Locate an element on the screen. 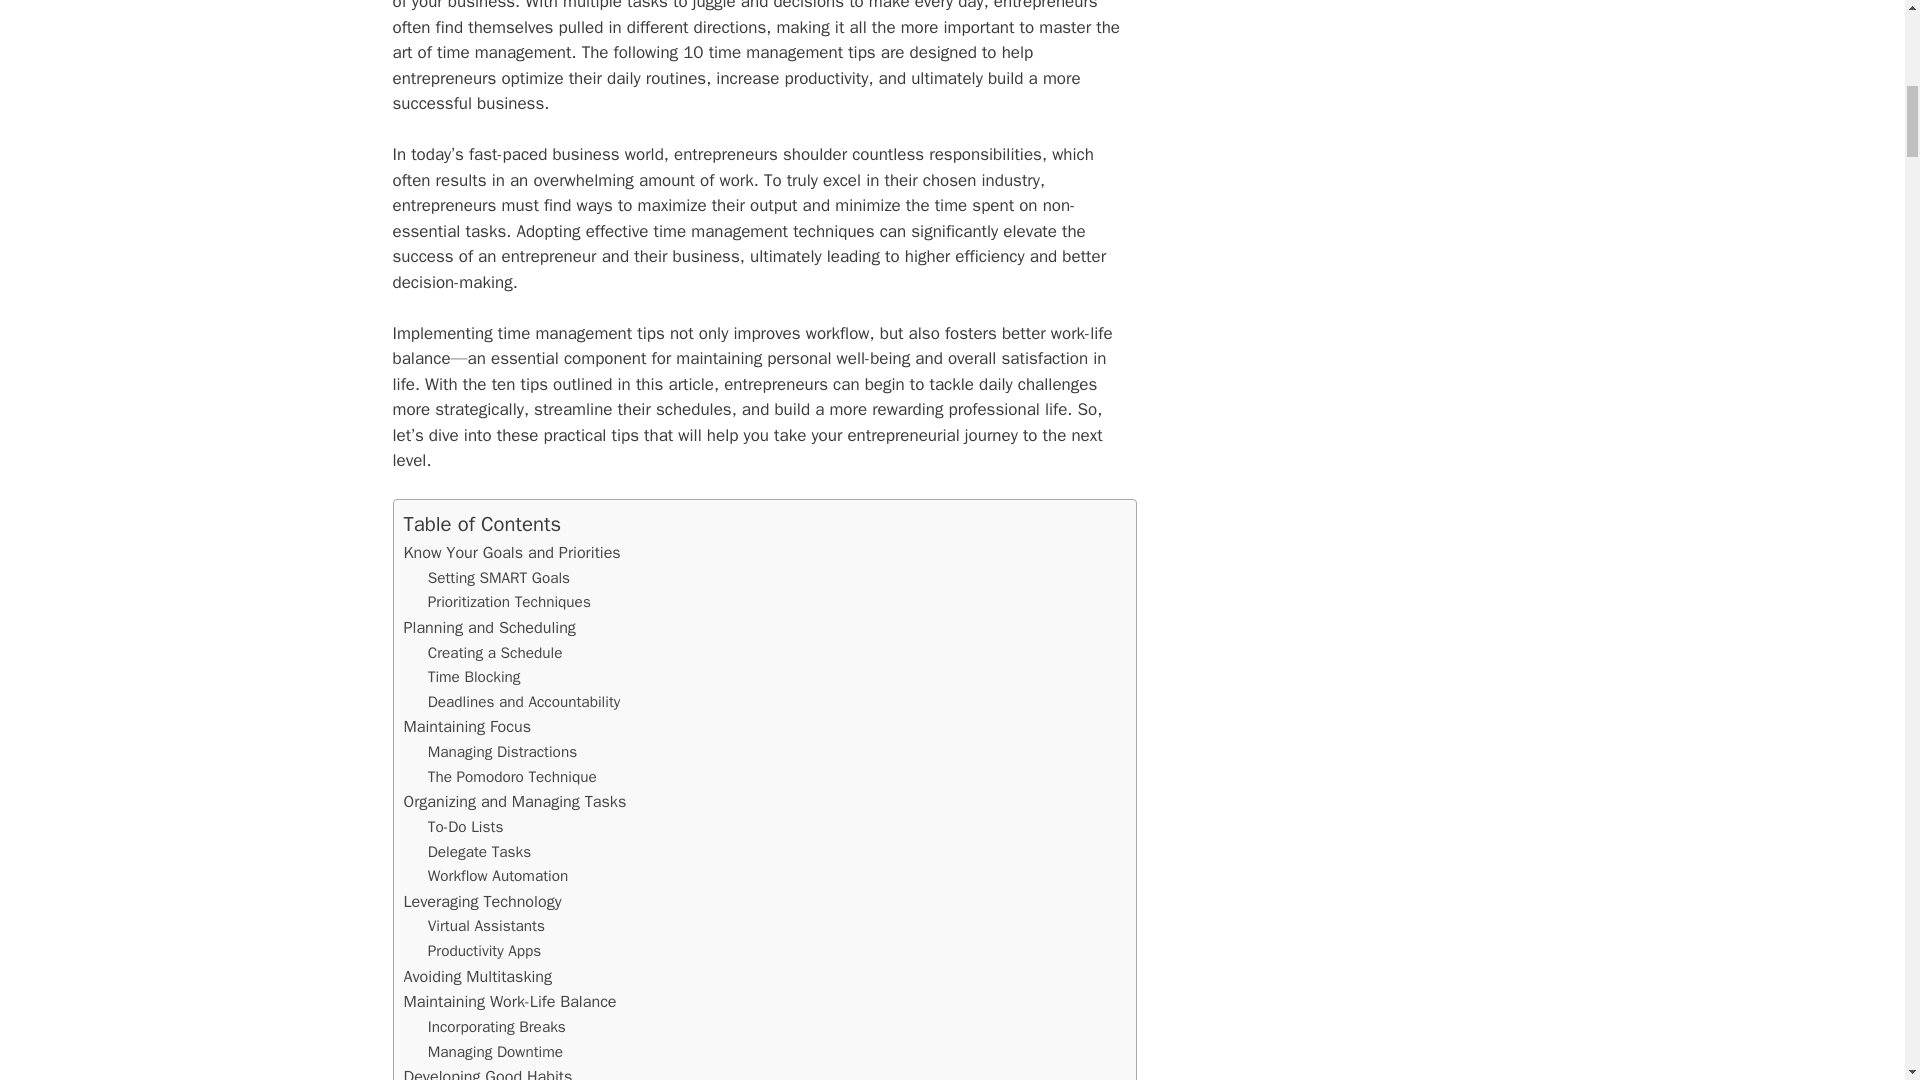 Image resolution: width=1920 pixels, height=1080 pixels. Setting SMART Goals is located at coordinates (499, 578).